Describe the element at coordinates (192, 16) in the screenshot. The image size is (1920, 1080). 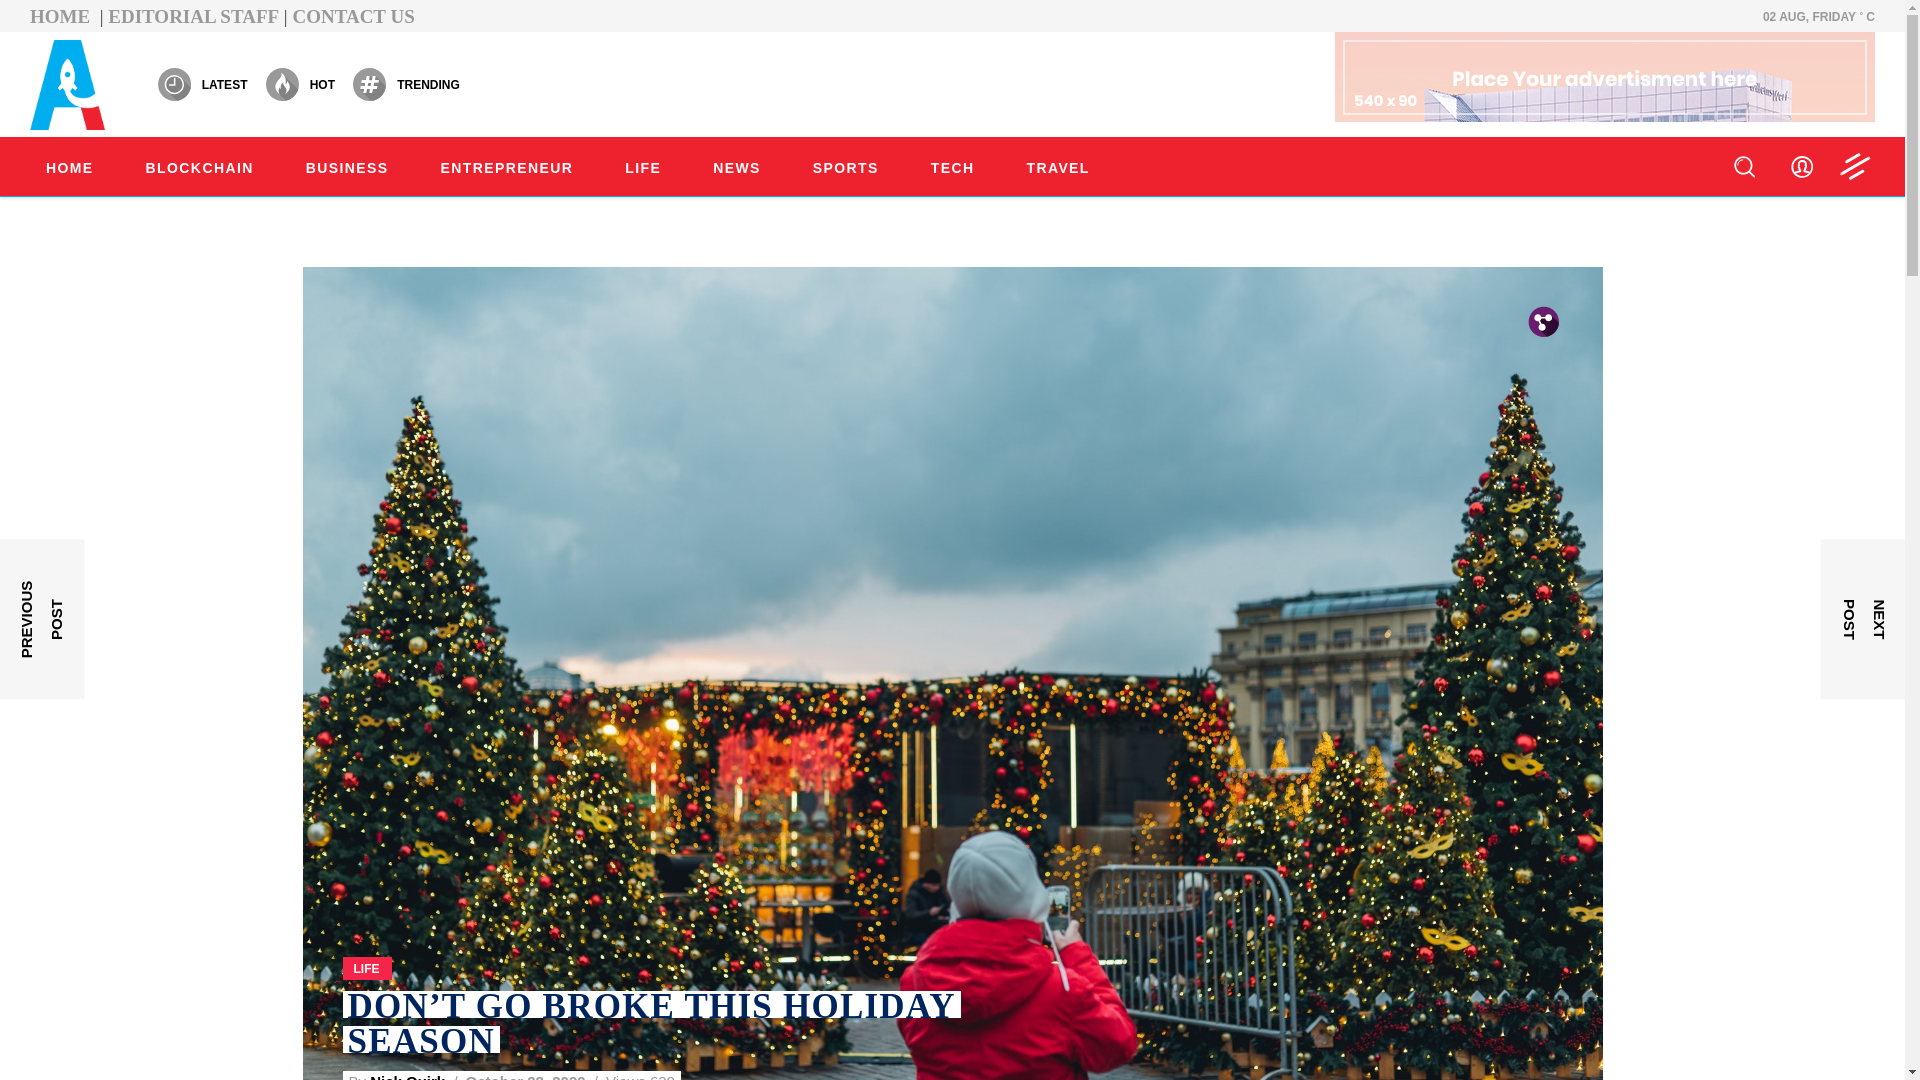
I see `EDITORIAL STAFF` at that location.